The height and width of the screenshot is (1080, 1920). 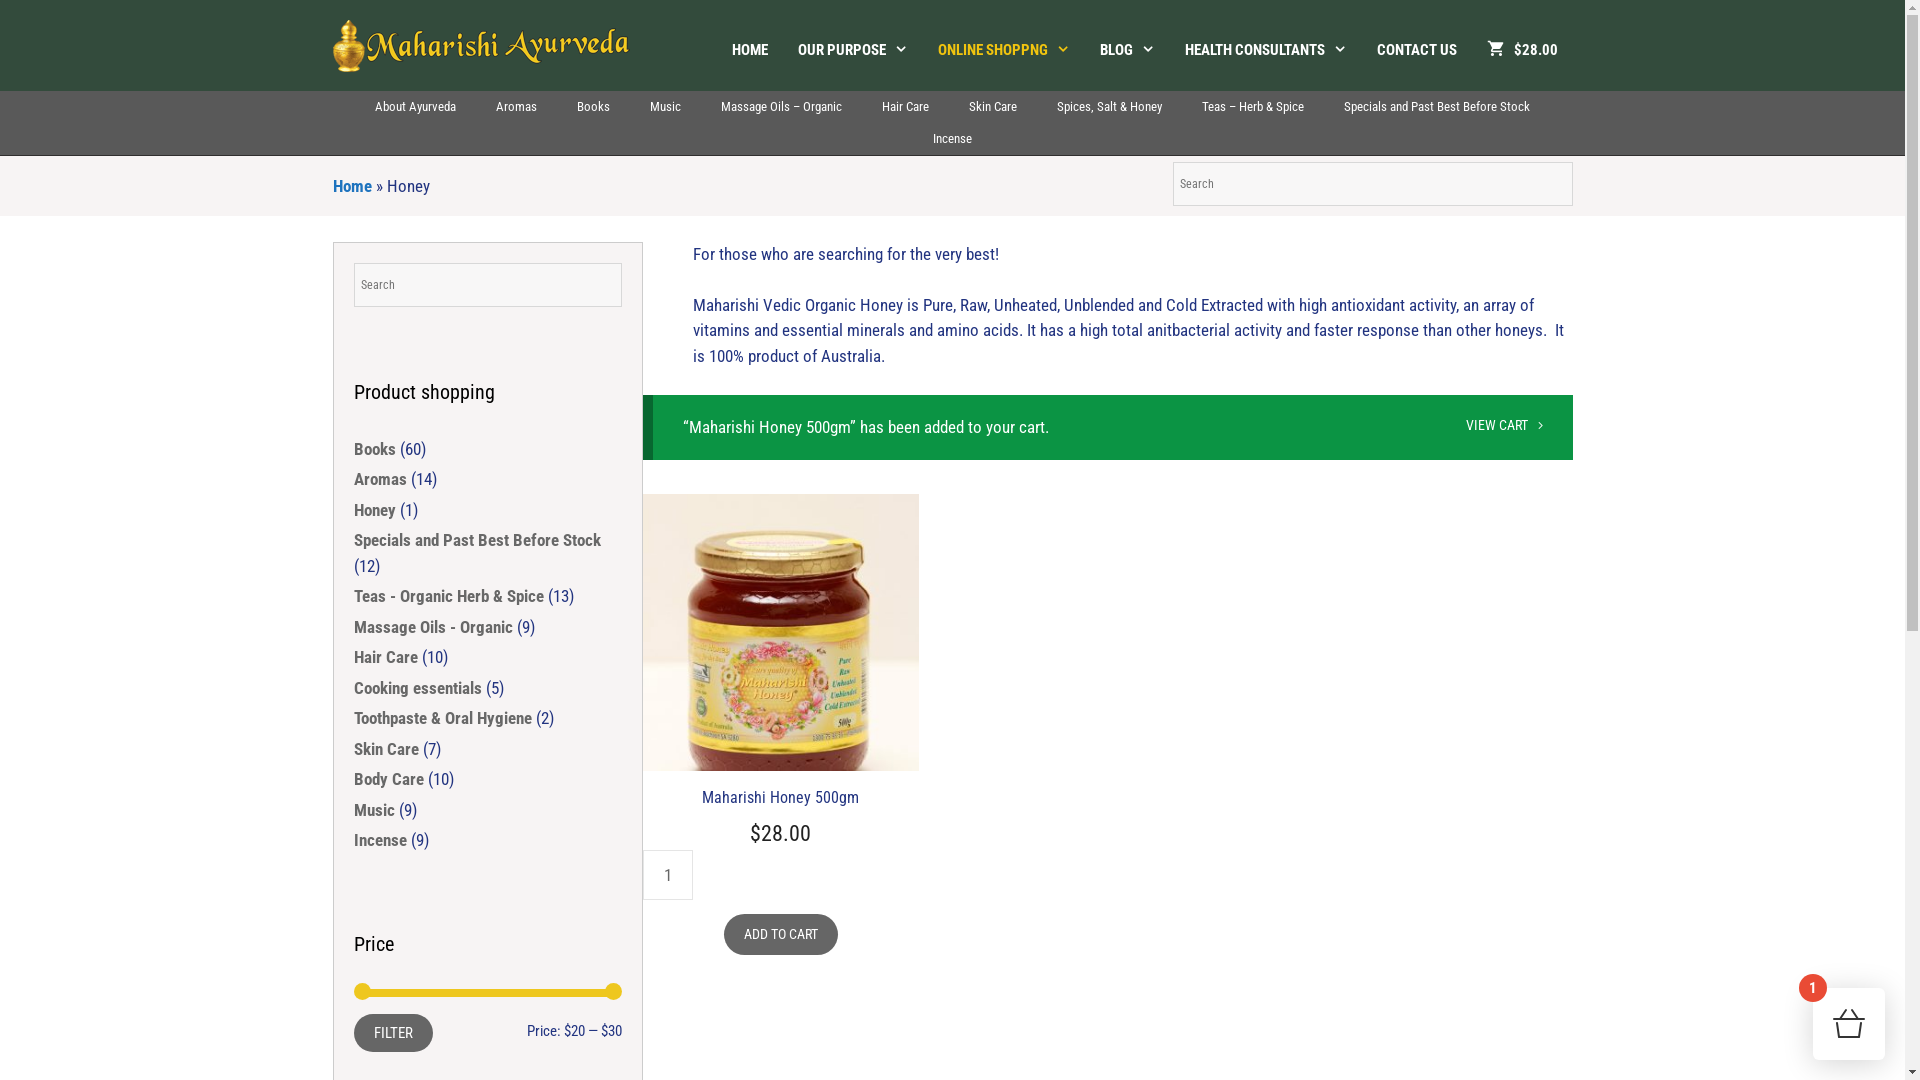 What do you see at coordinates (352, 186) in the screenshot?
I see `Home` at bounding box center [352, 186].